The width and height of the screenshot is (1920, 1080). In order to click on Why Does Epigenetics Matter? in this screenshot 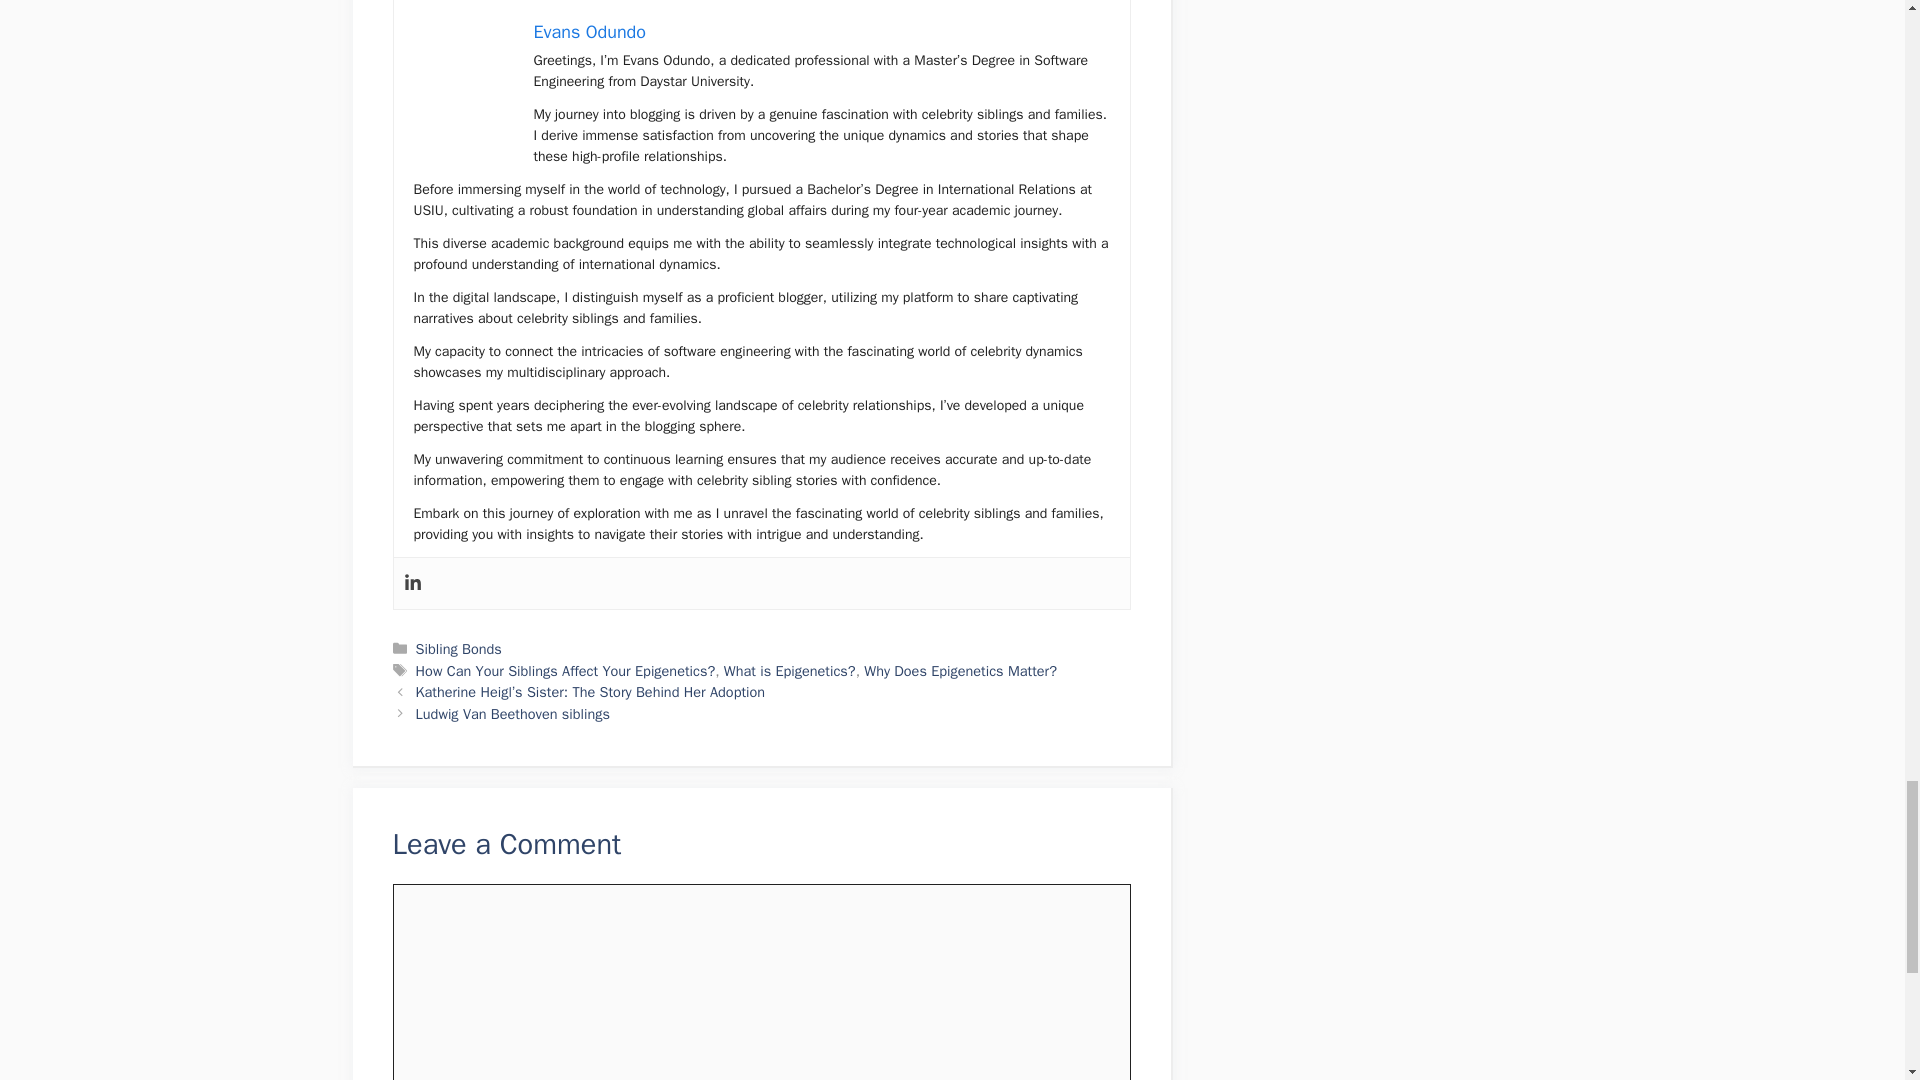, I will do `click(960, 671)`.